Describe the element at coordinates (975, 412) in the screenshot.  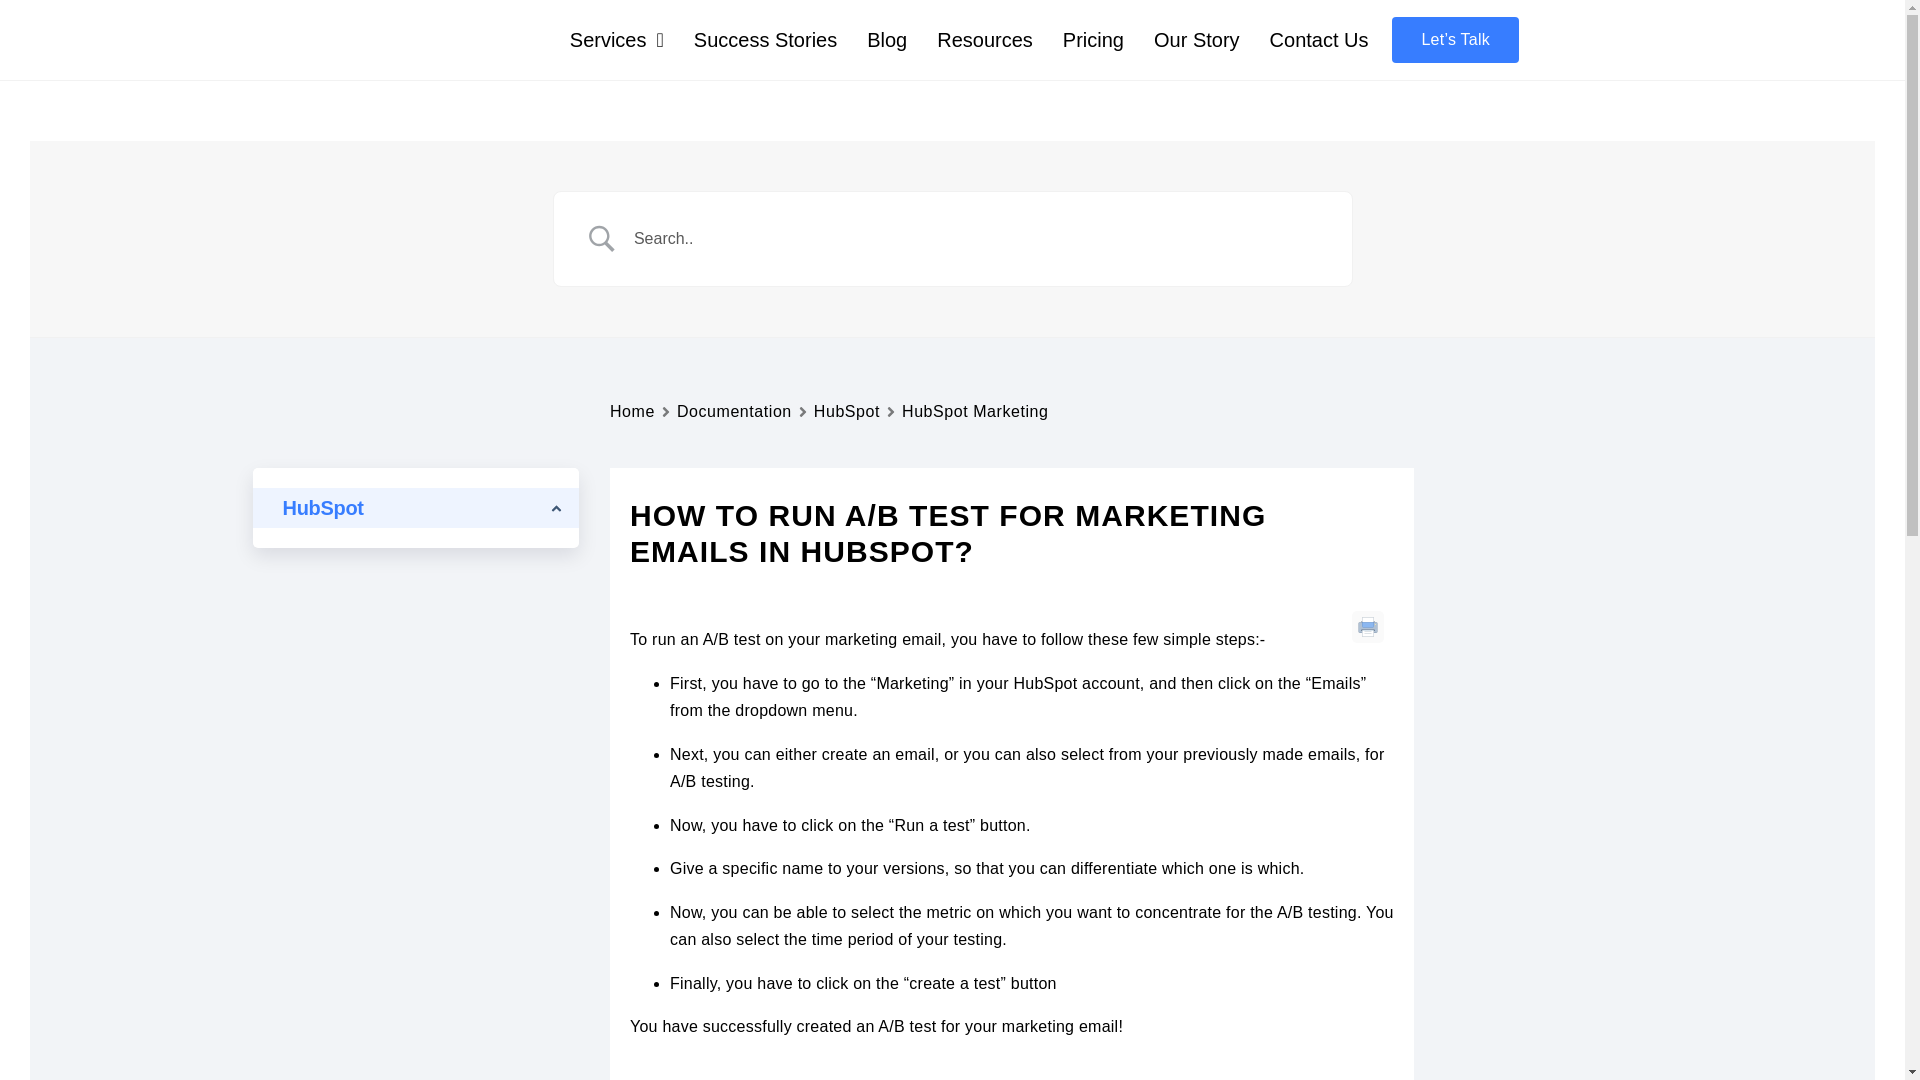
I see `HubSpot Marketing` at that location.